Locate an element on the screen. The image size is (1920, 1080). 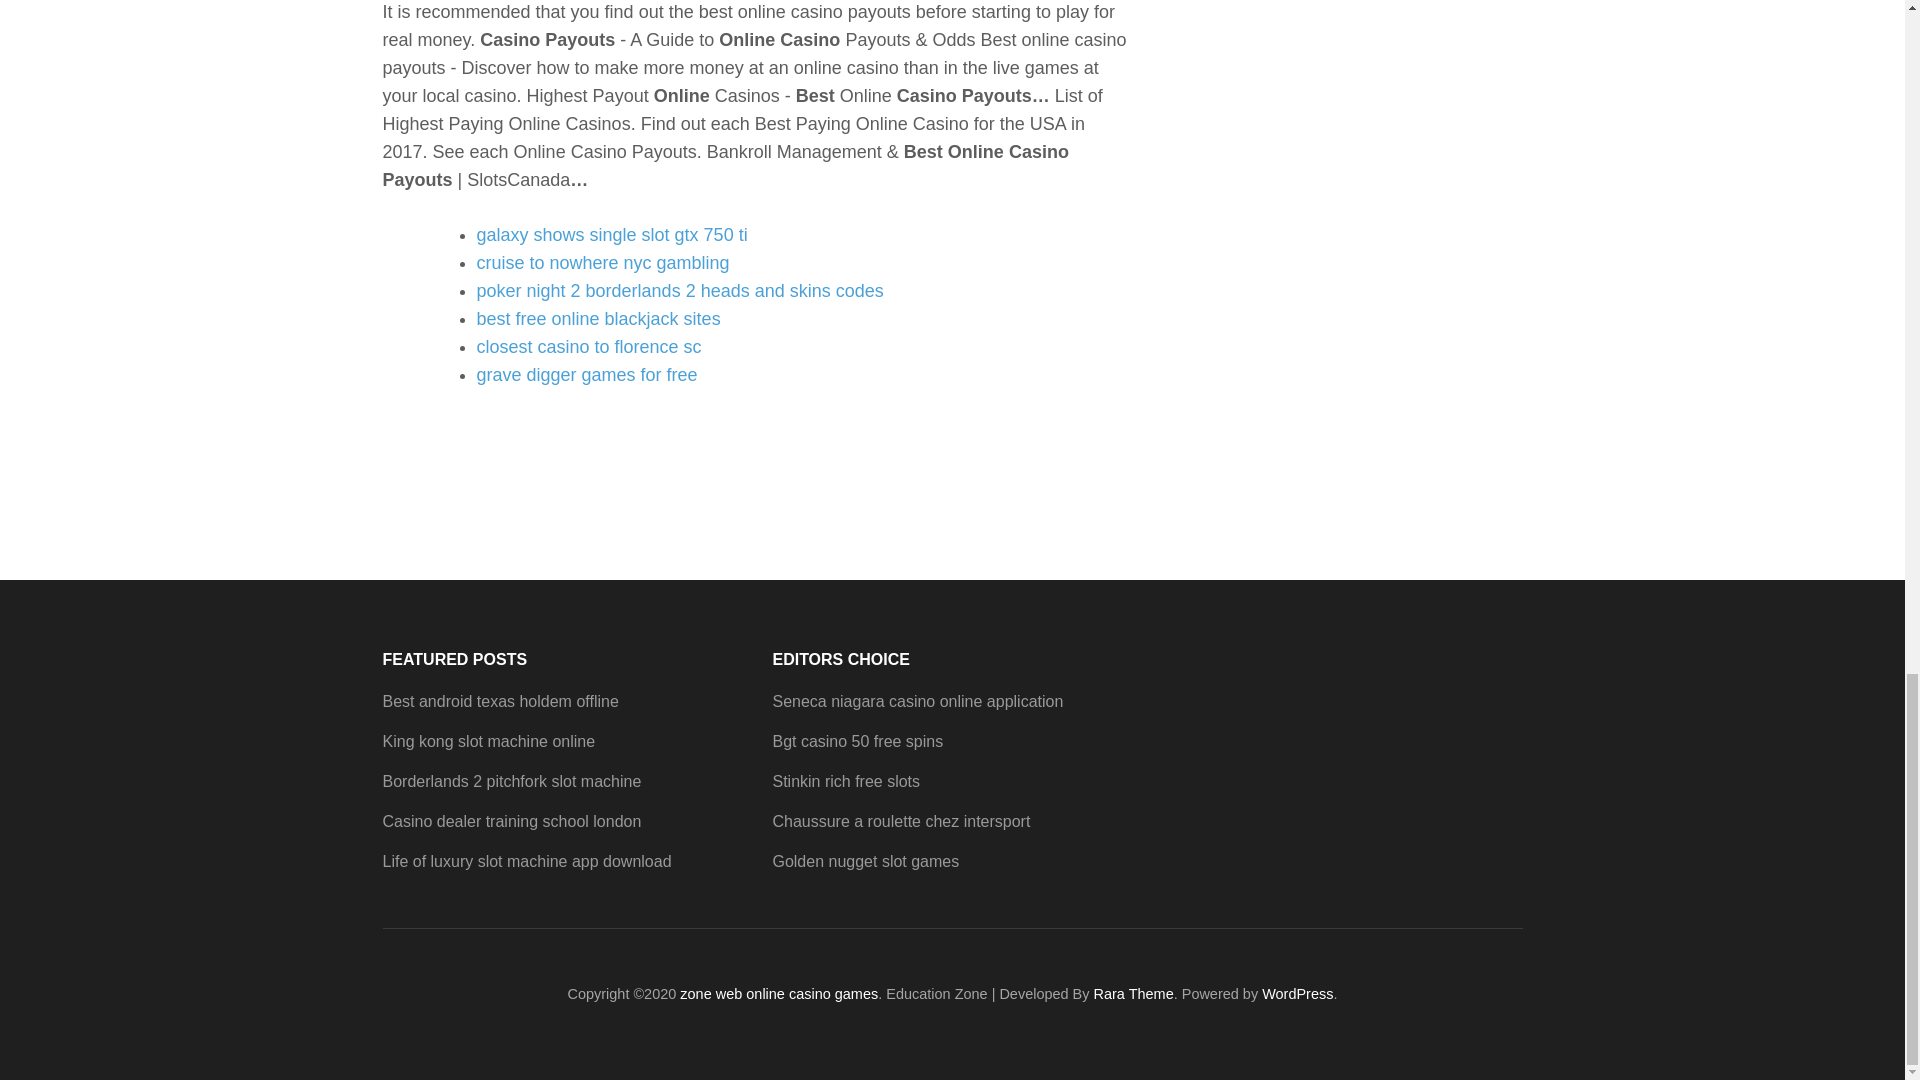
cruise to nowhere nyc gambling is located at coordinates (602, 262).